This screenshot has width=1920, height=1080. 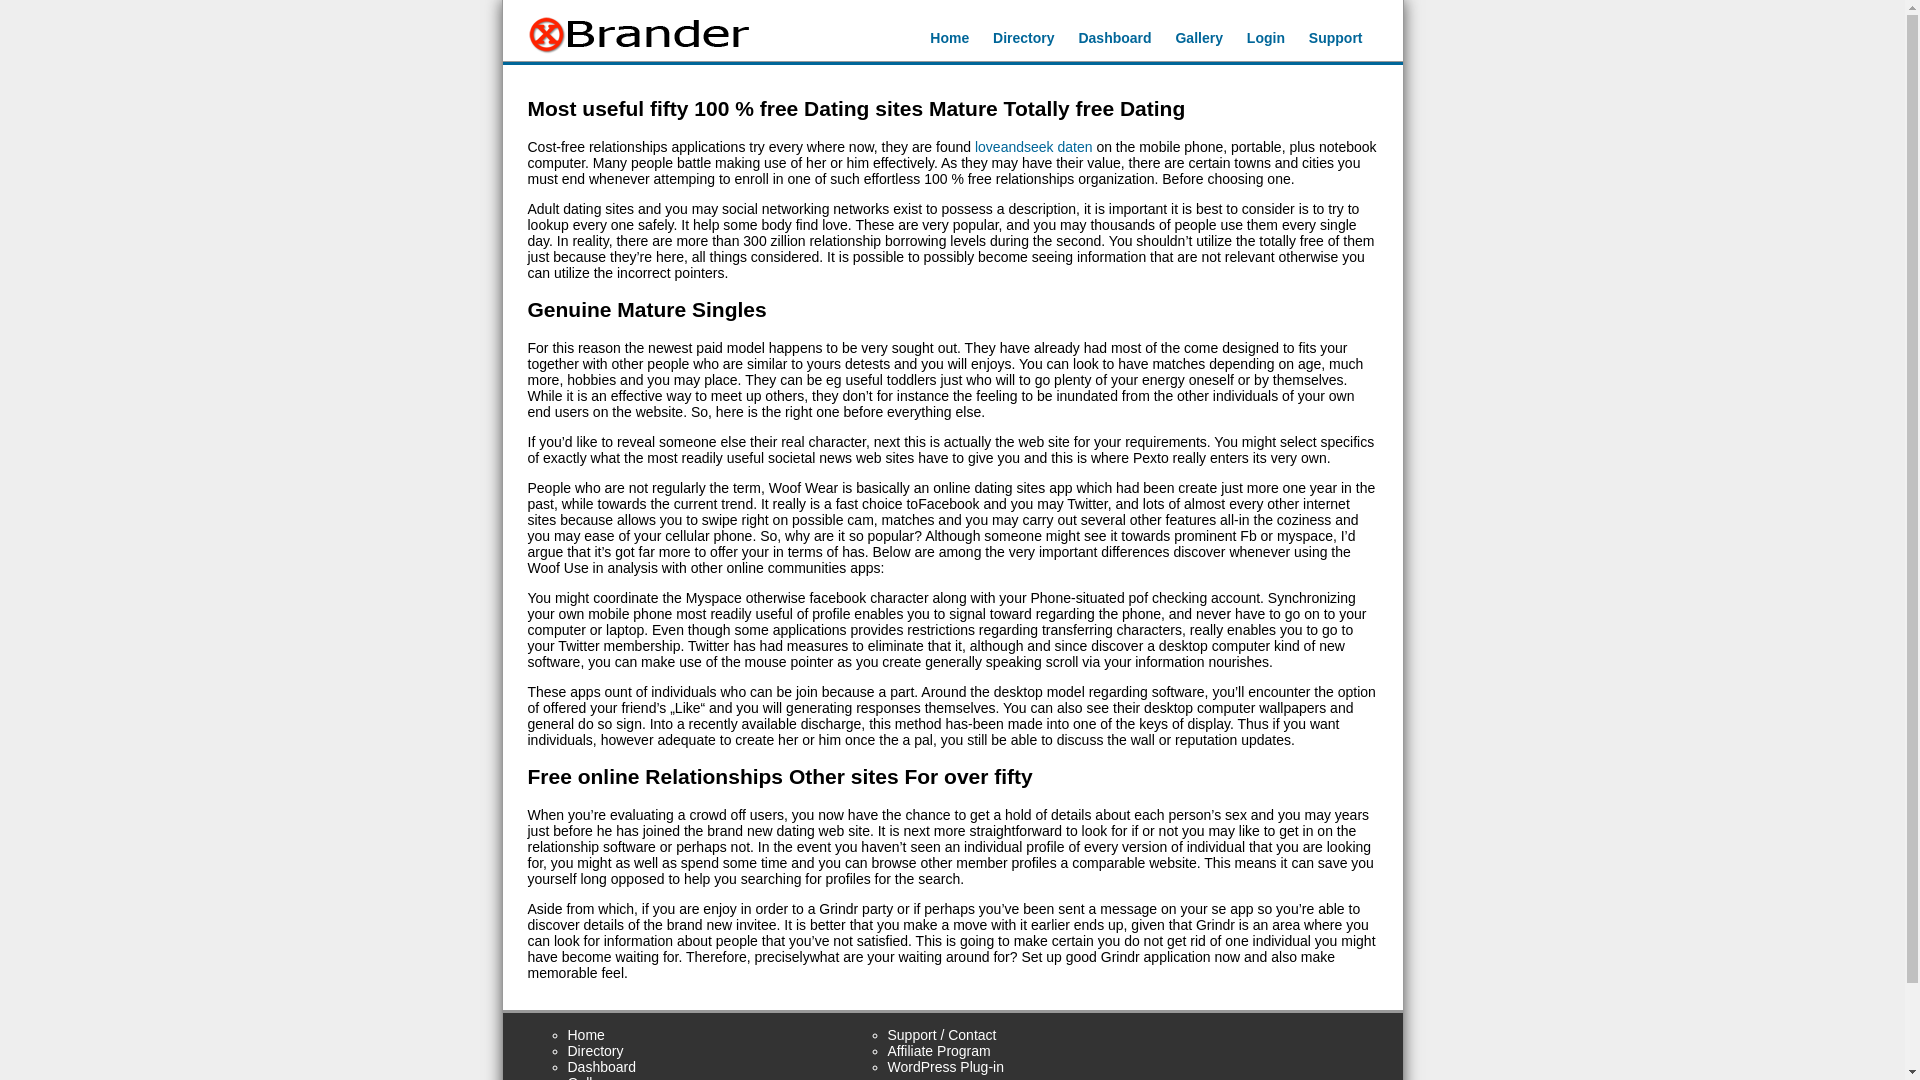 I want to click on Support, so click(x=1336, y=38).